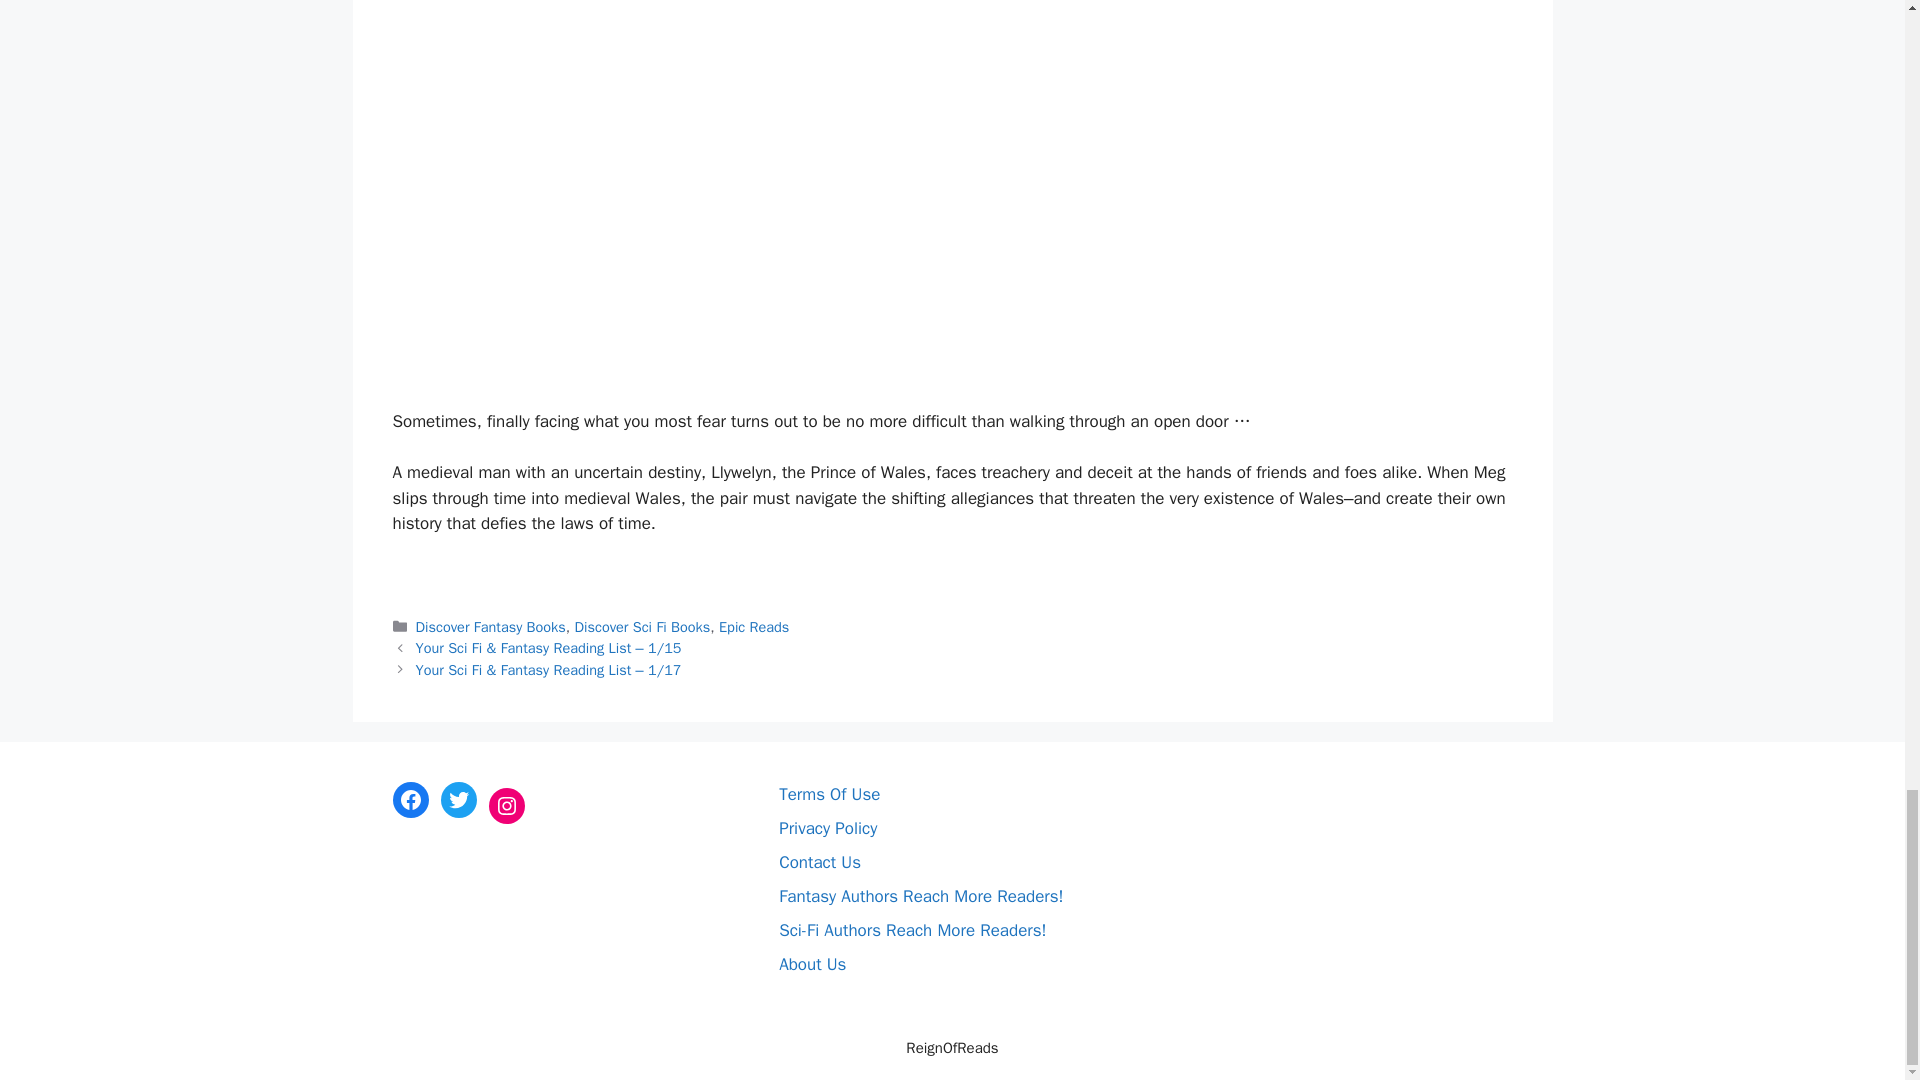  Describe the element at coordinates (829, 794) in the screenshot. I see `Terms Of Use` at that location.